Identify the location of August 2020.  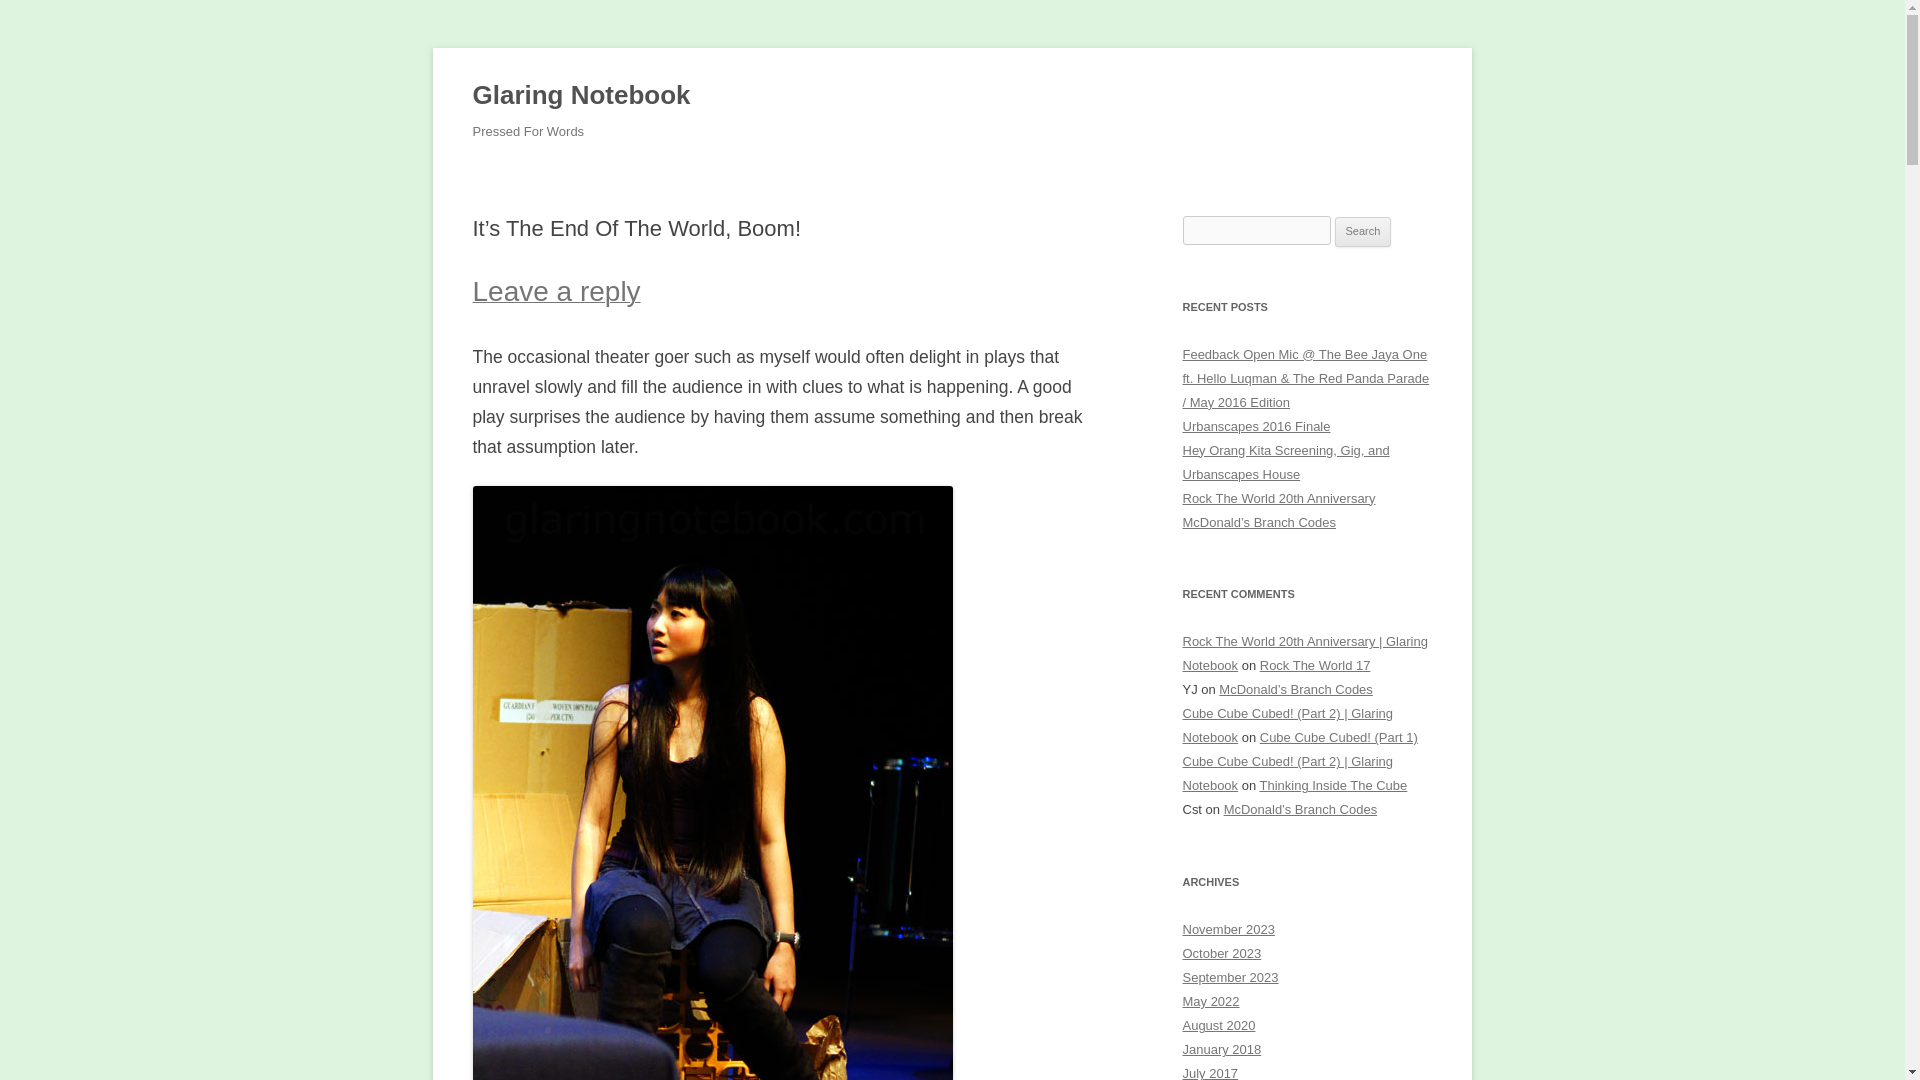
(1218, 1025).